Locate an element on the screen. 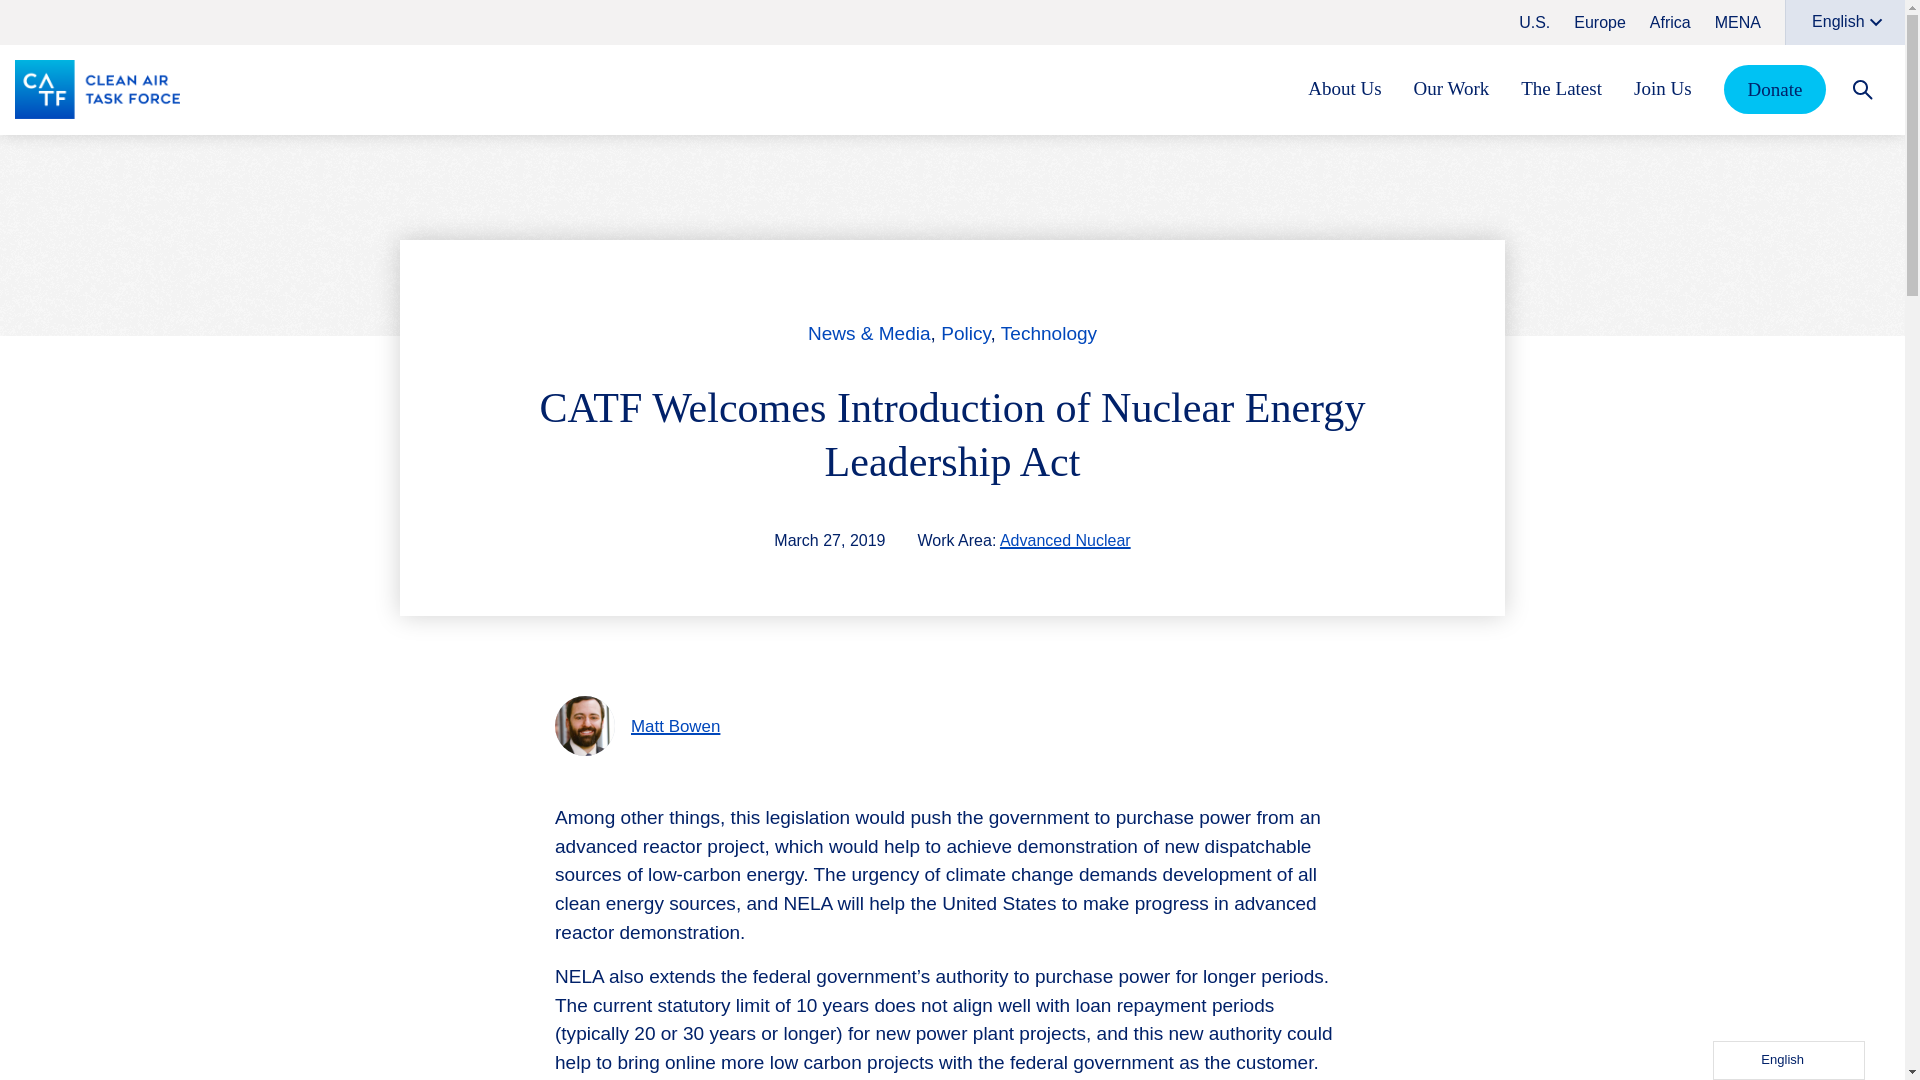  Our Work is located at coordinates (1451, 88).